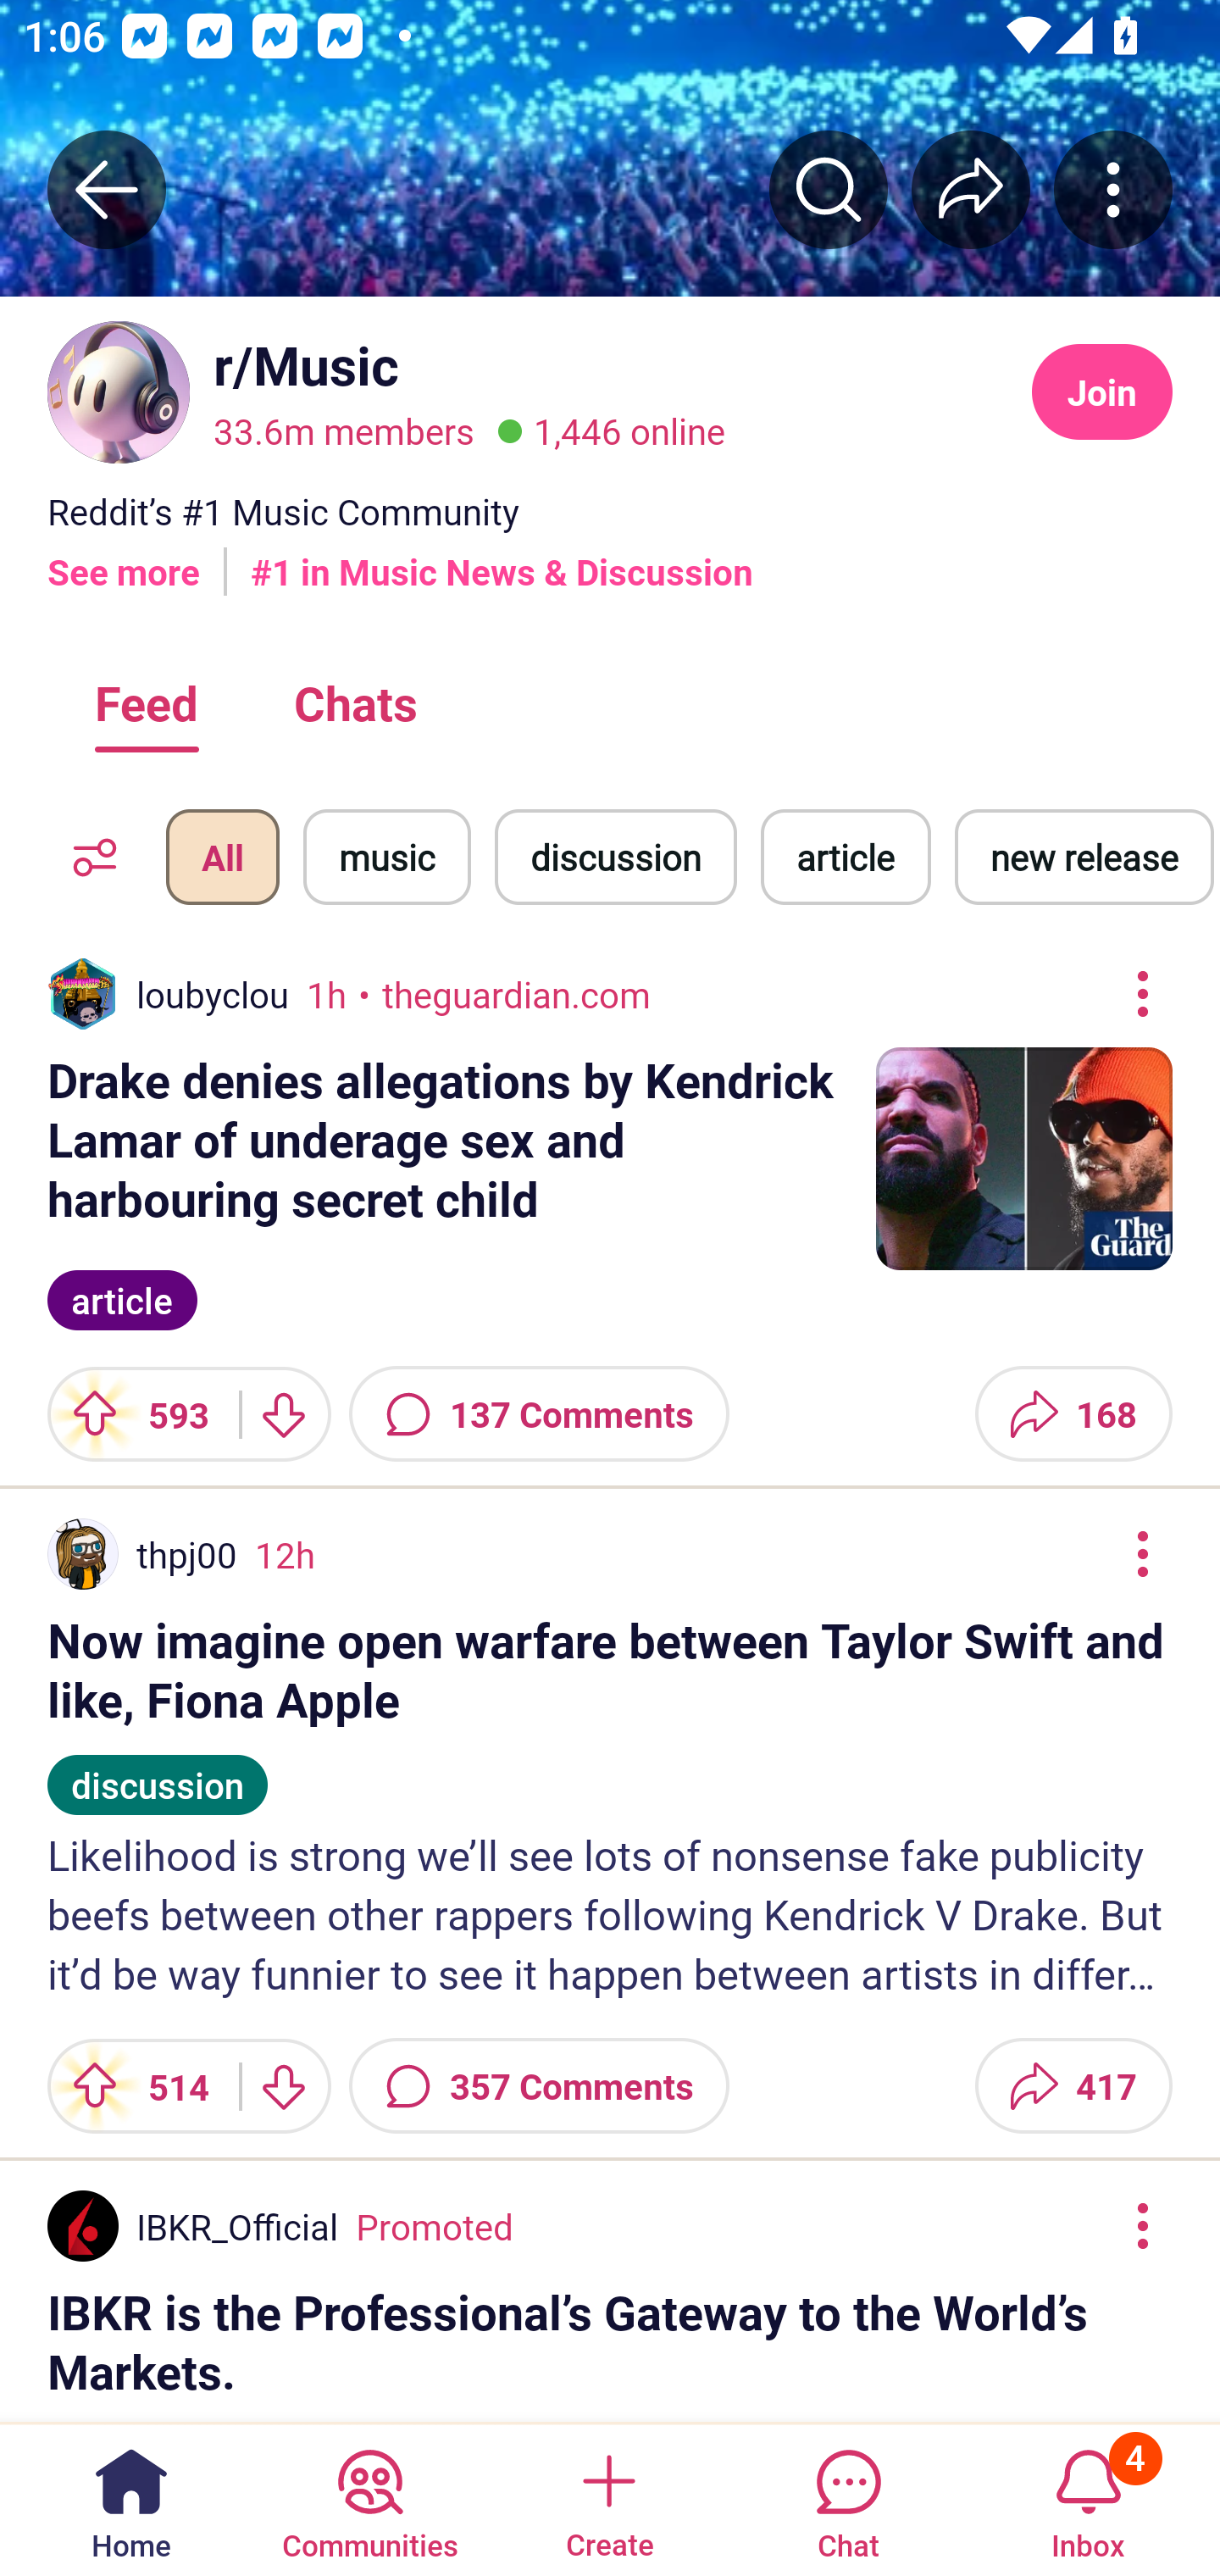 This screenshot has width=1220, height=2576. What do you see at coordinates (615, 856) in the screenshot?
I see `discussion` at bounding box center [615, 856].